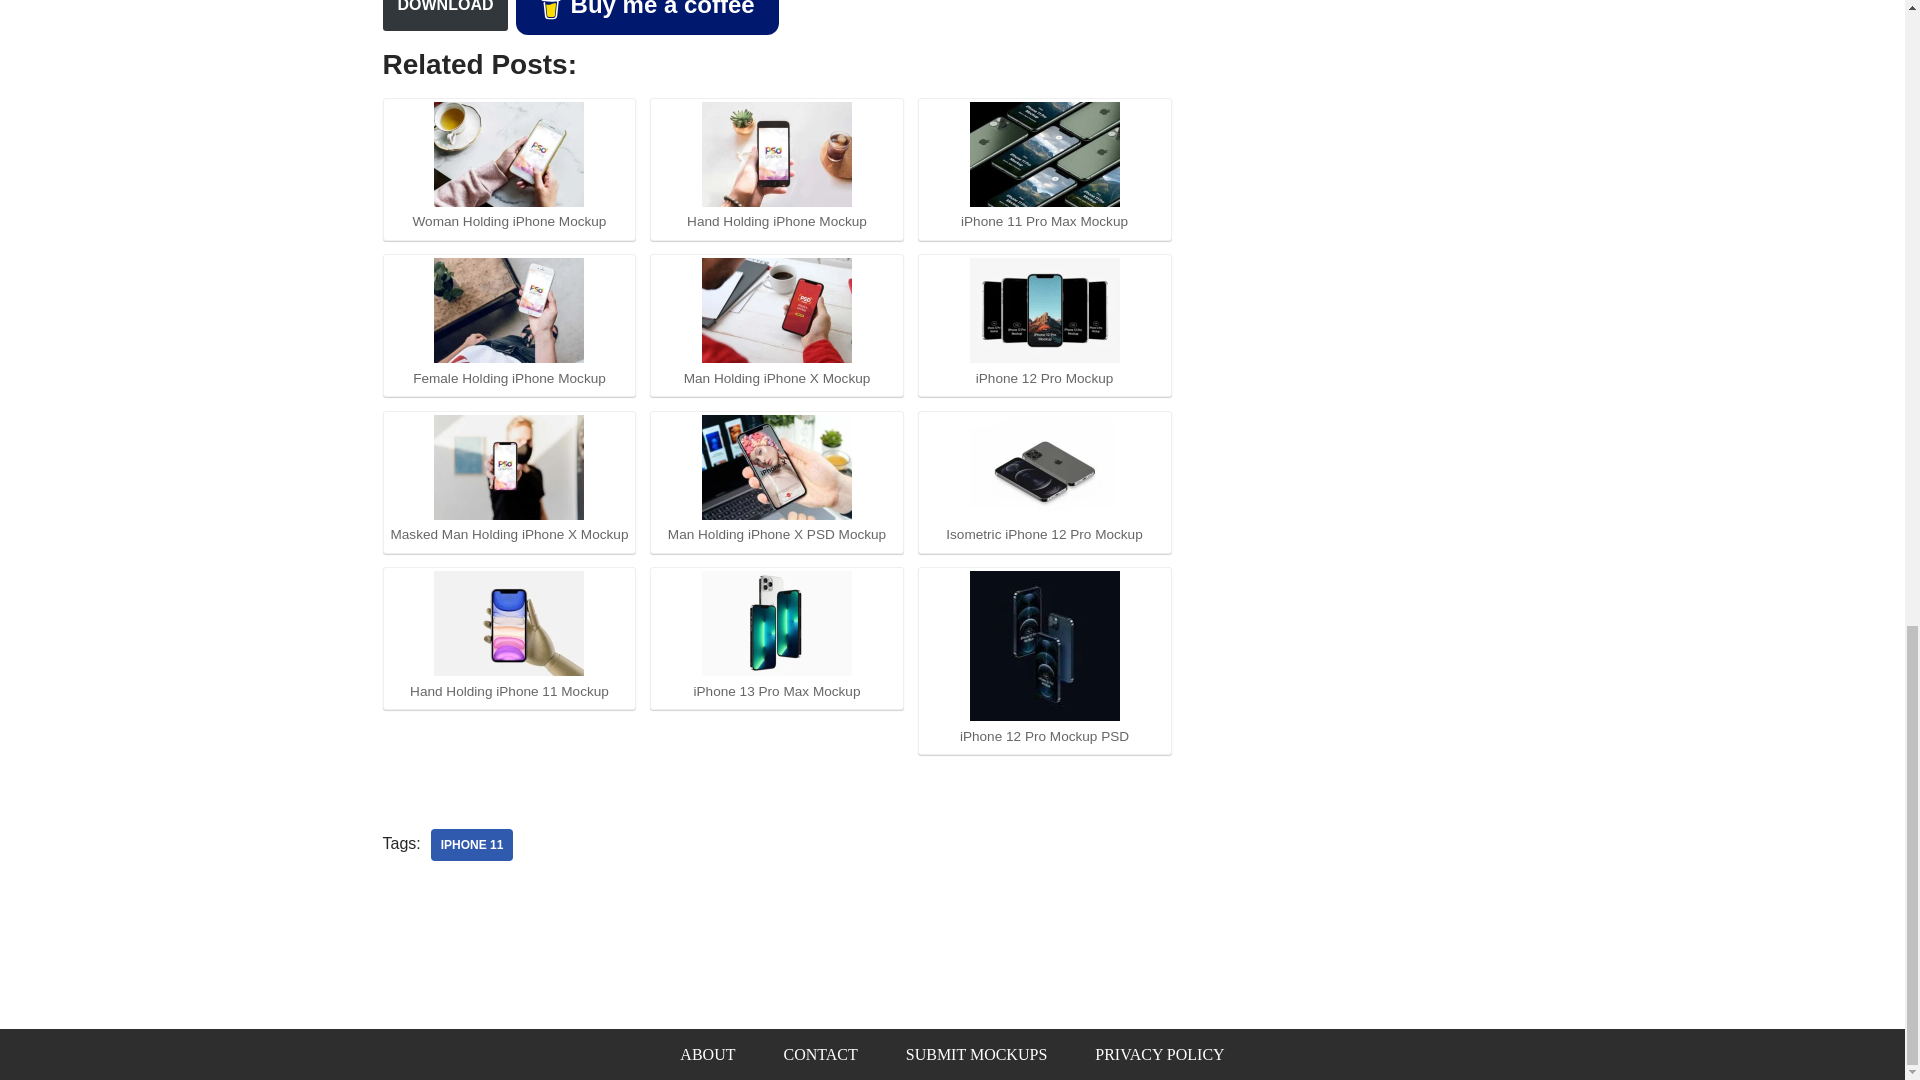 This screenshot has width=1920, height=1080. I want to click on Man Holding iPhone X Mockup, so click(777, 310).